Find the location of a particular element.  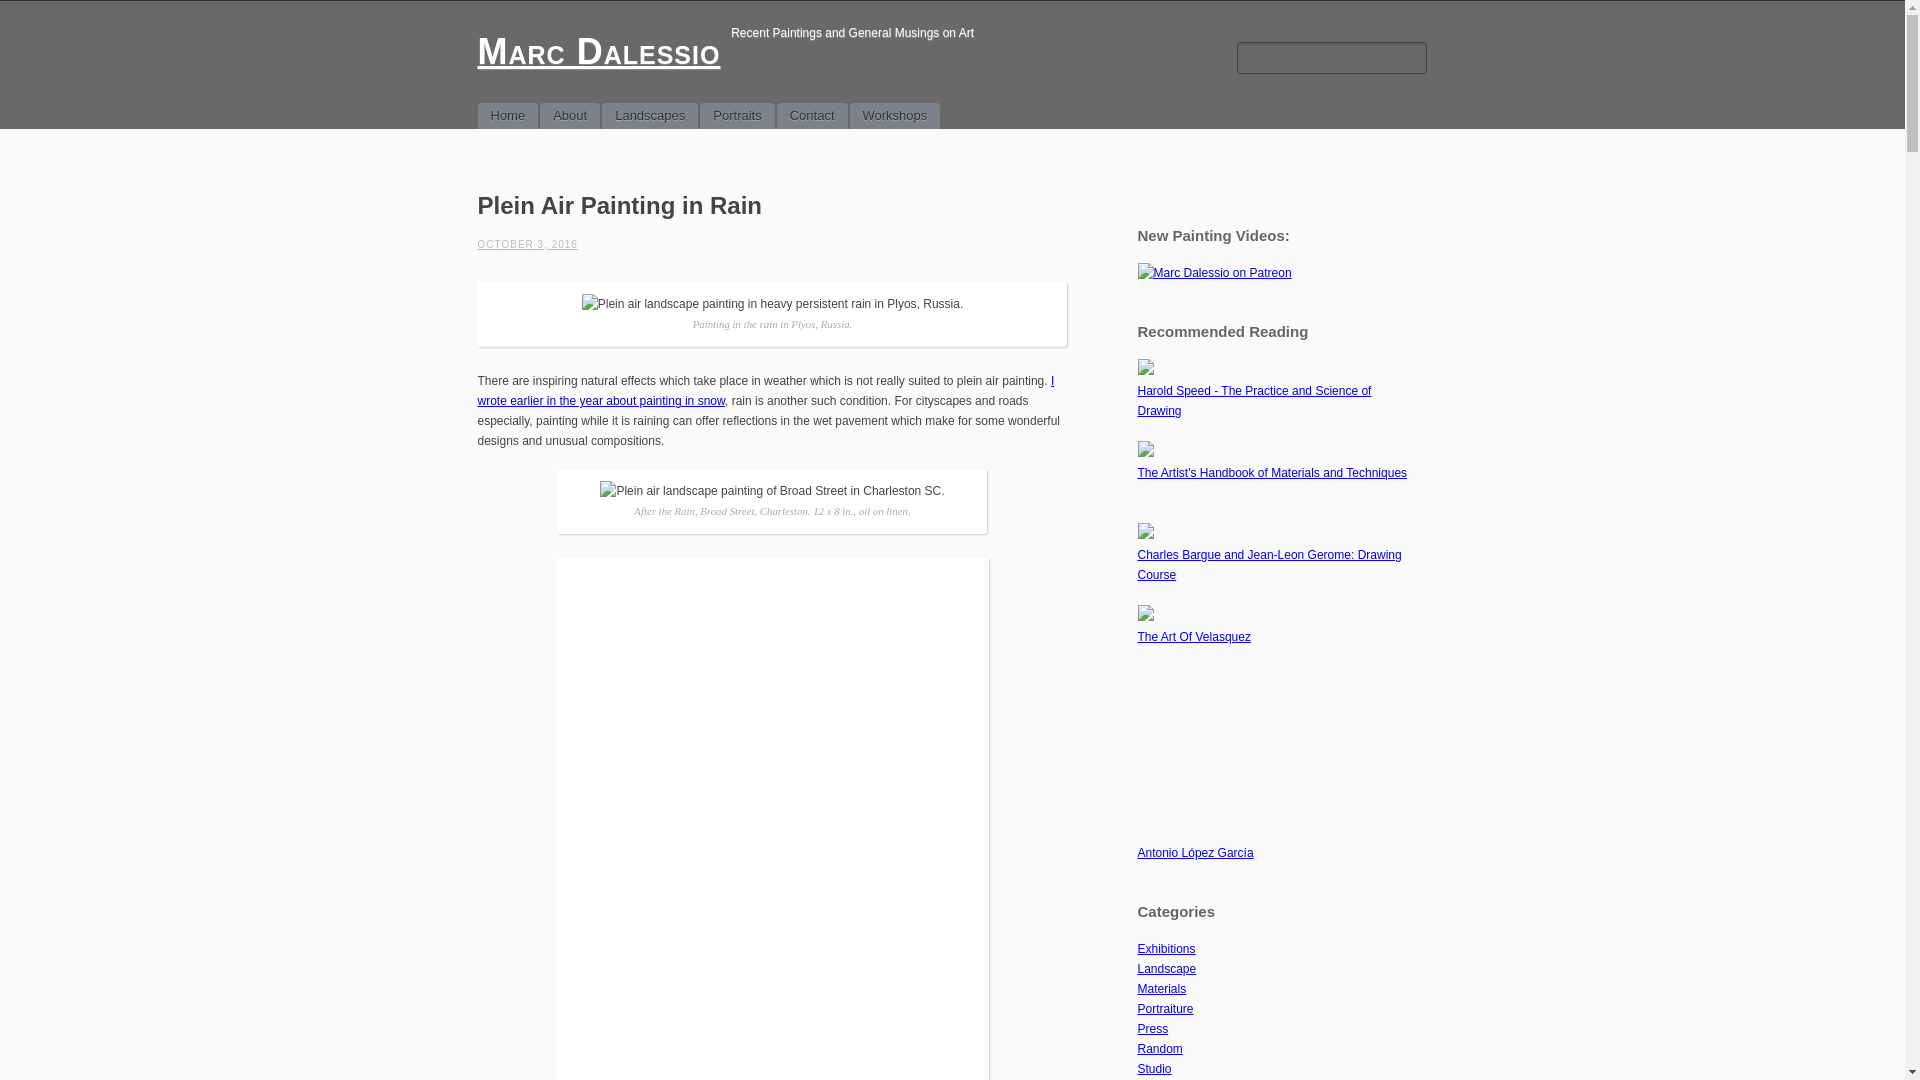

Landscapes is located at coordinates (650, 115).